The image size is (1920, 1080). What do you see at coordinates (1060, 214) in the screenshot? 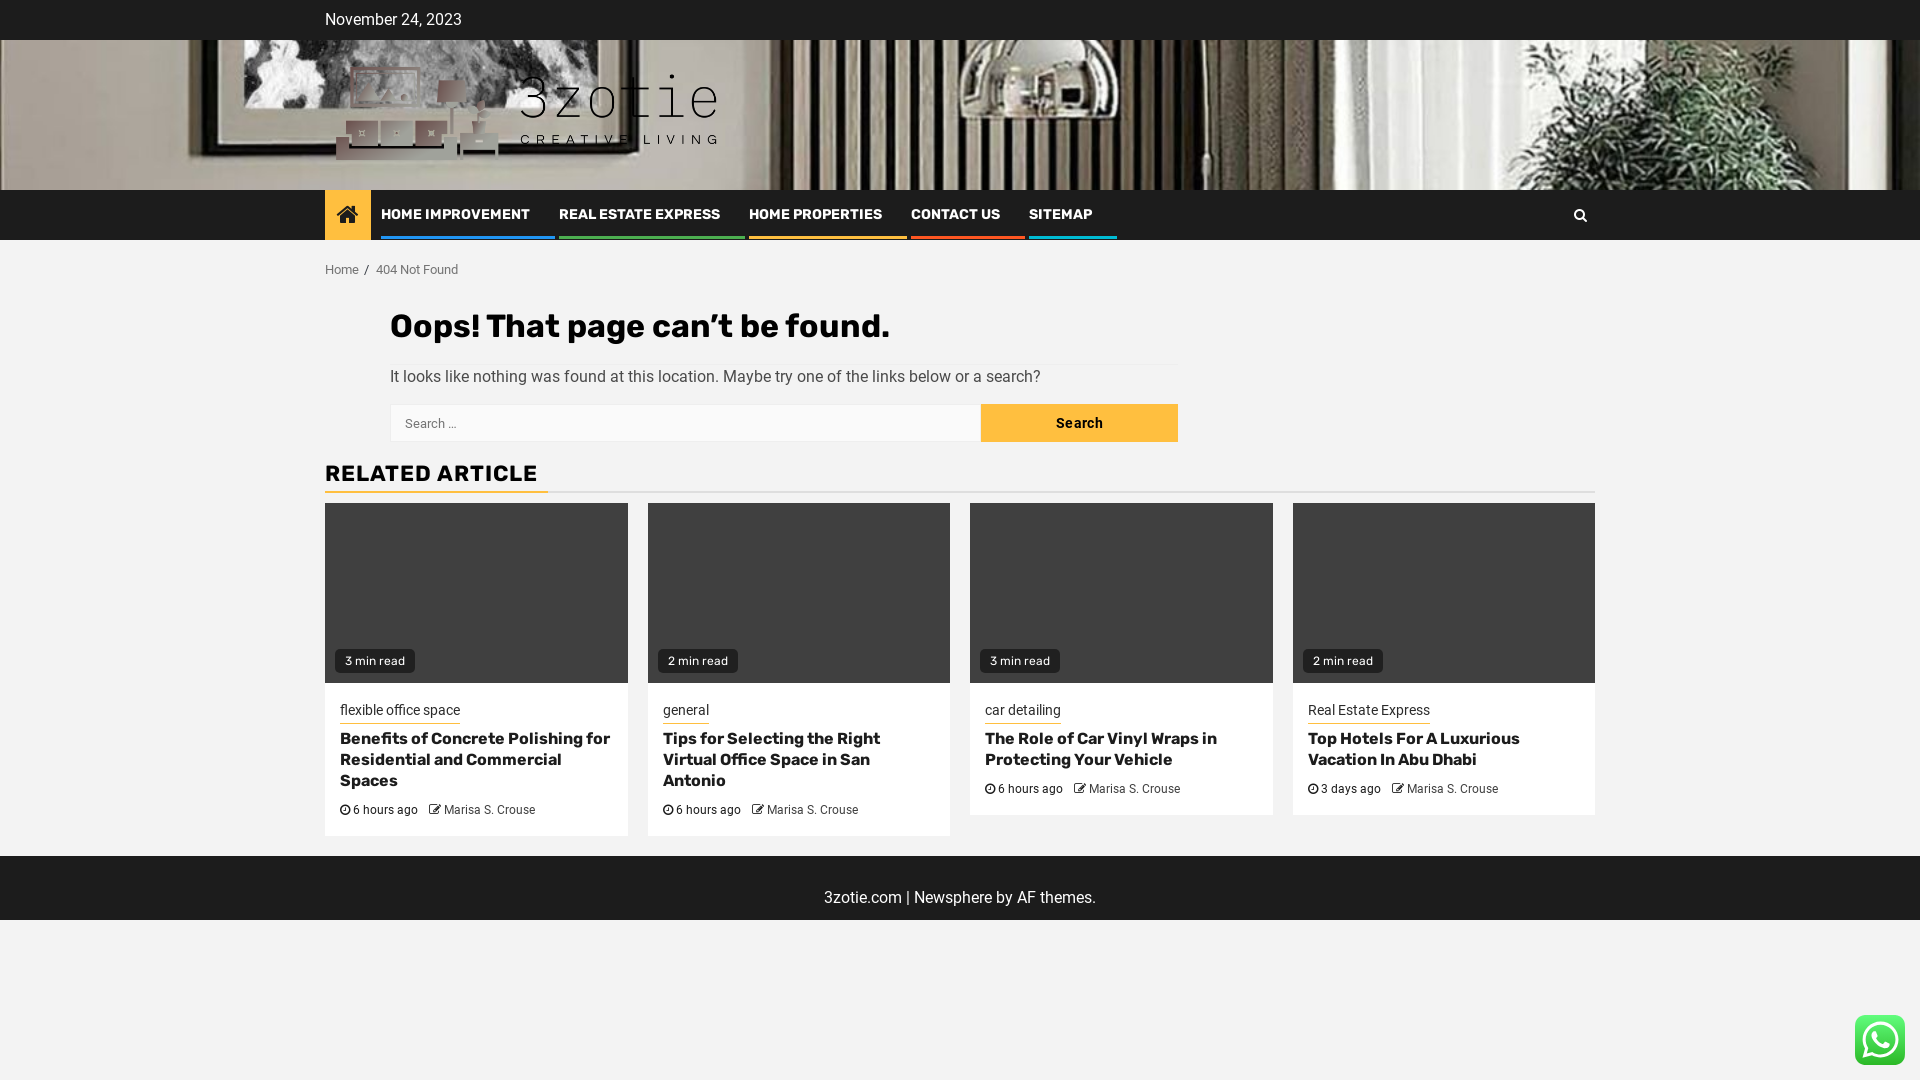
I see `SITEMAP` at bounding box center [1060, 214].